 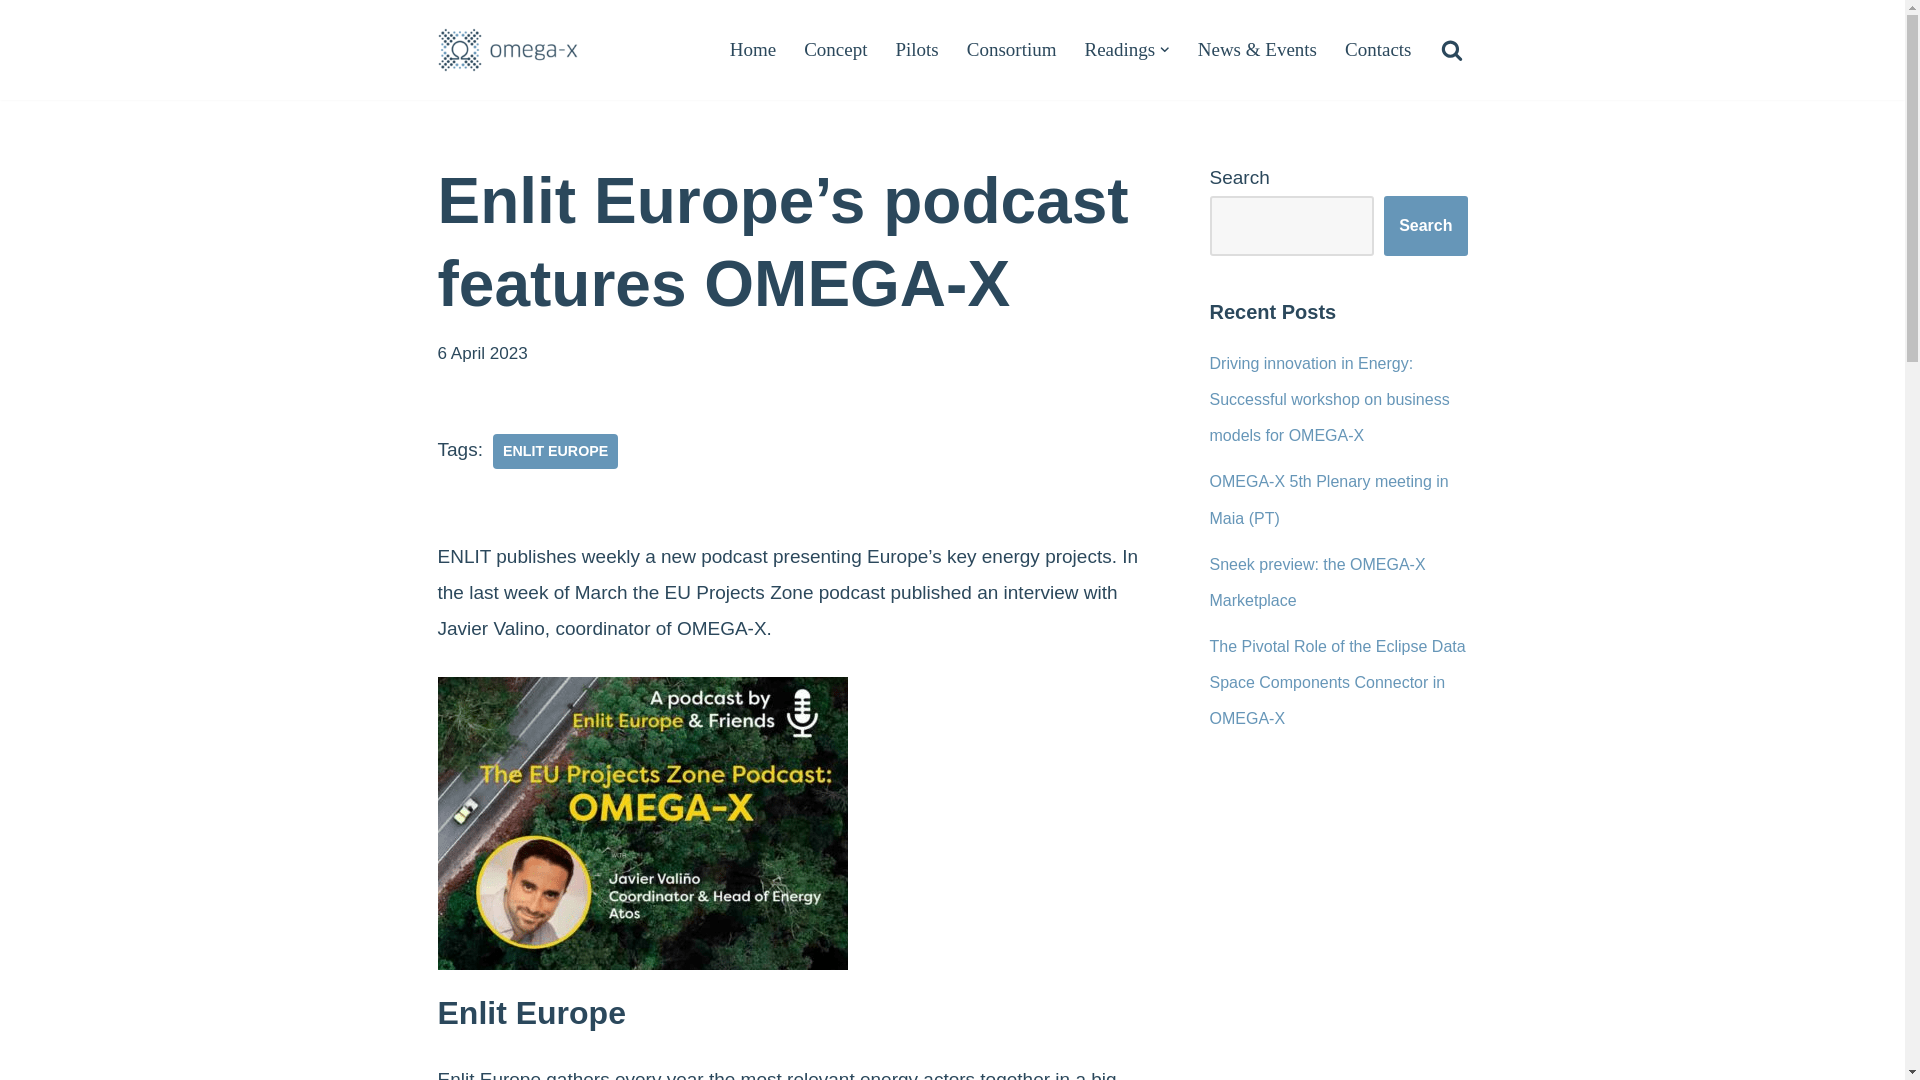 I want to click on Search, so click(x=1425, y=225).